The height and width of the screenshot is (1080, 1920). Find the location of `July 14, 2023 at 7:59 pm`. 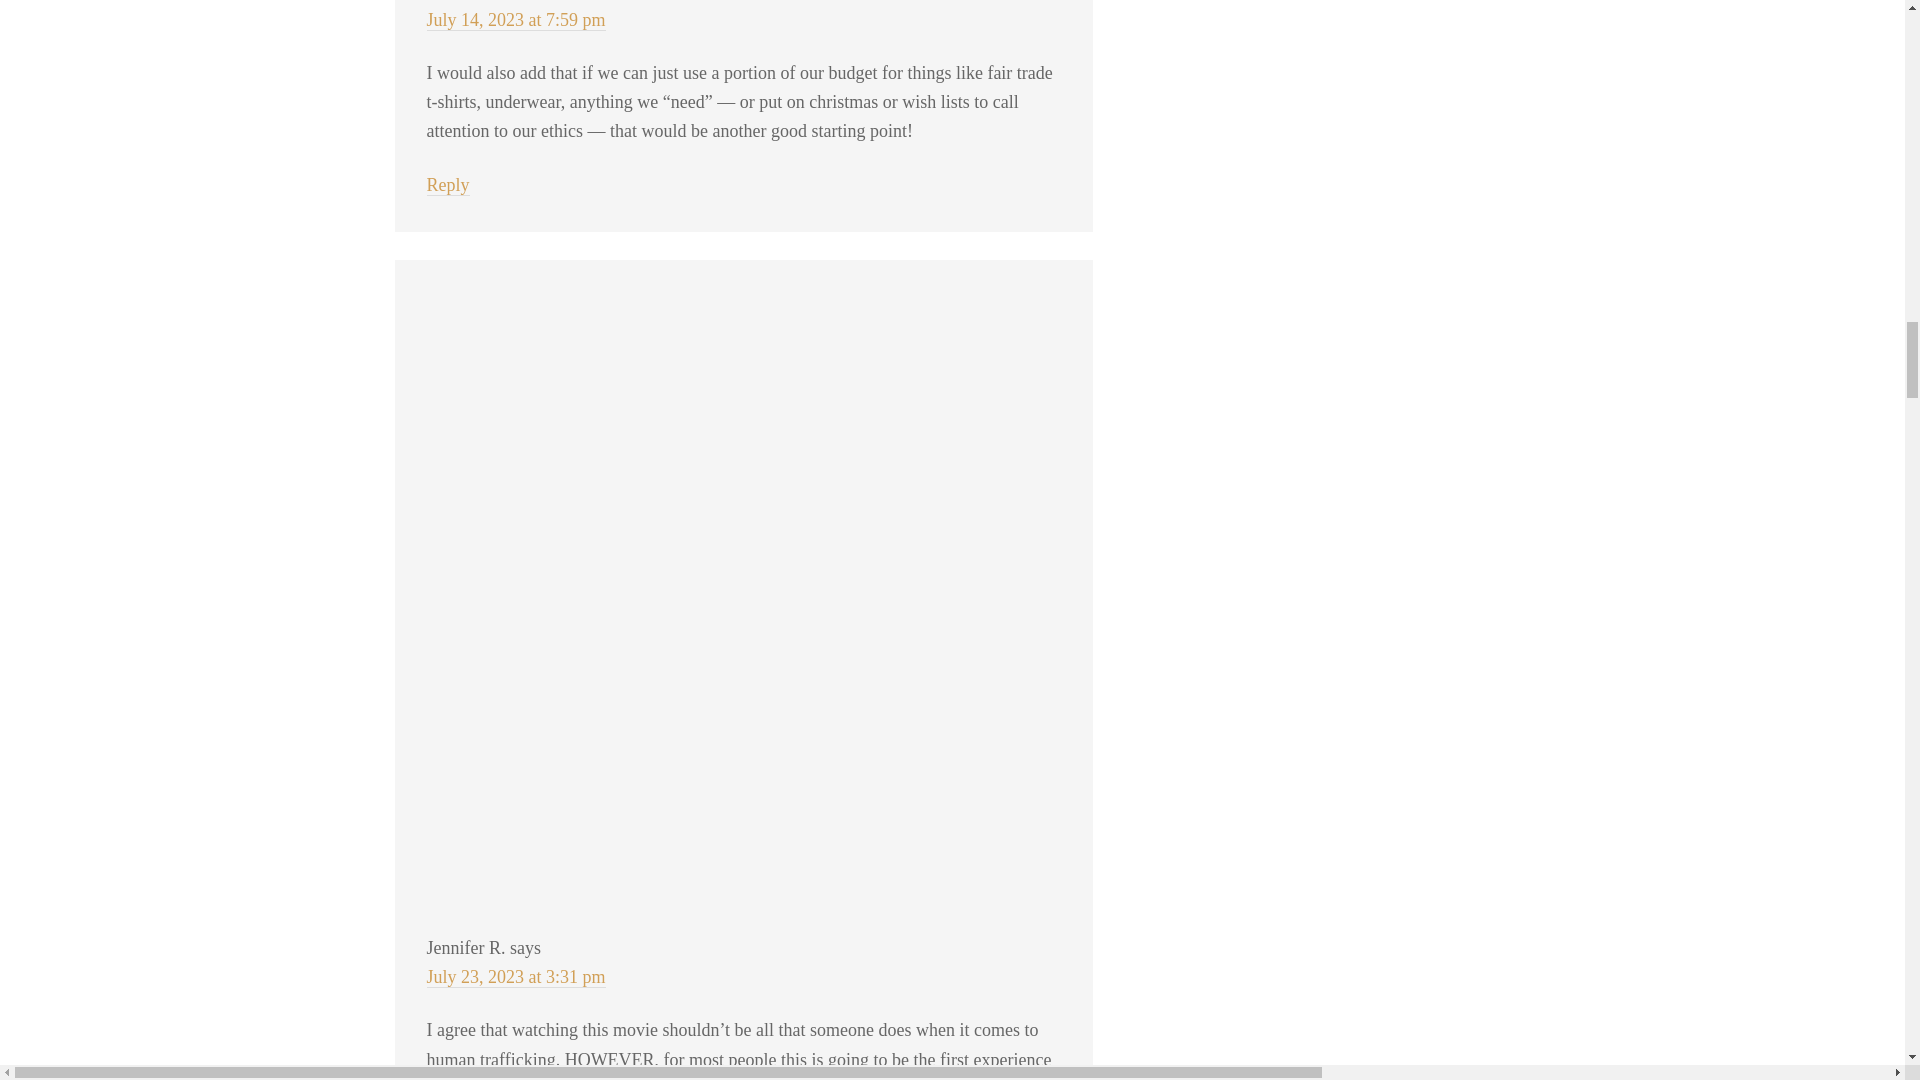

July 14, 2023 at 7:59 pm is located at coordinates (515, 20).